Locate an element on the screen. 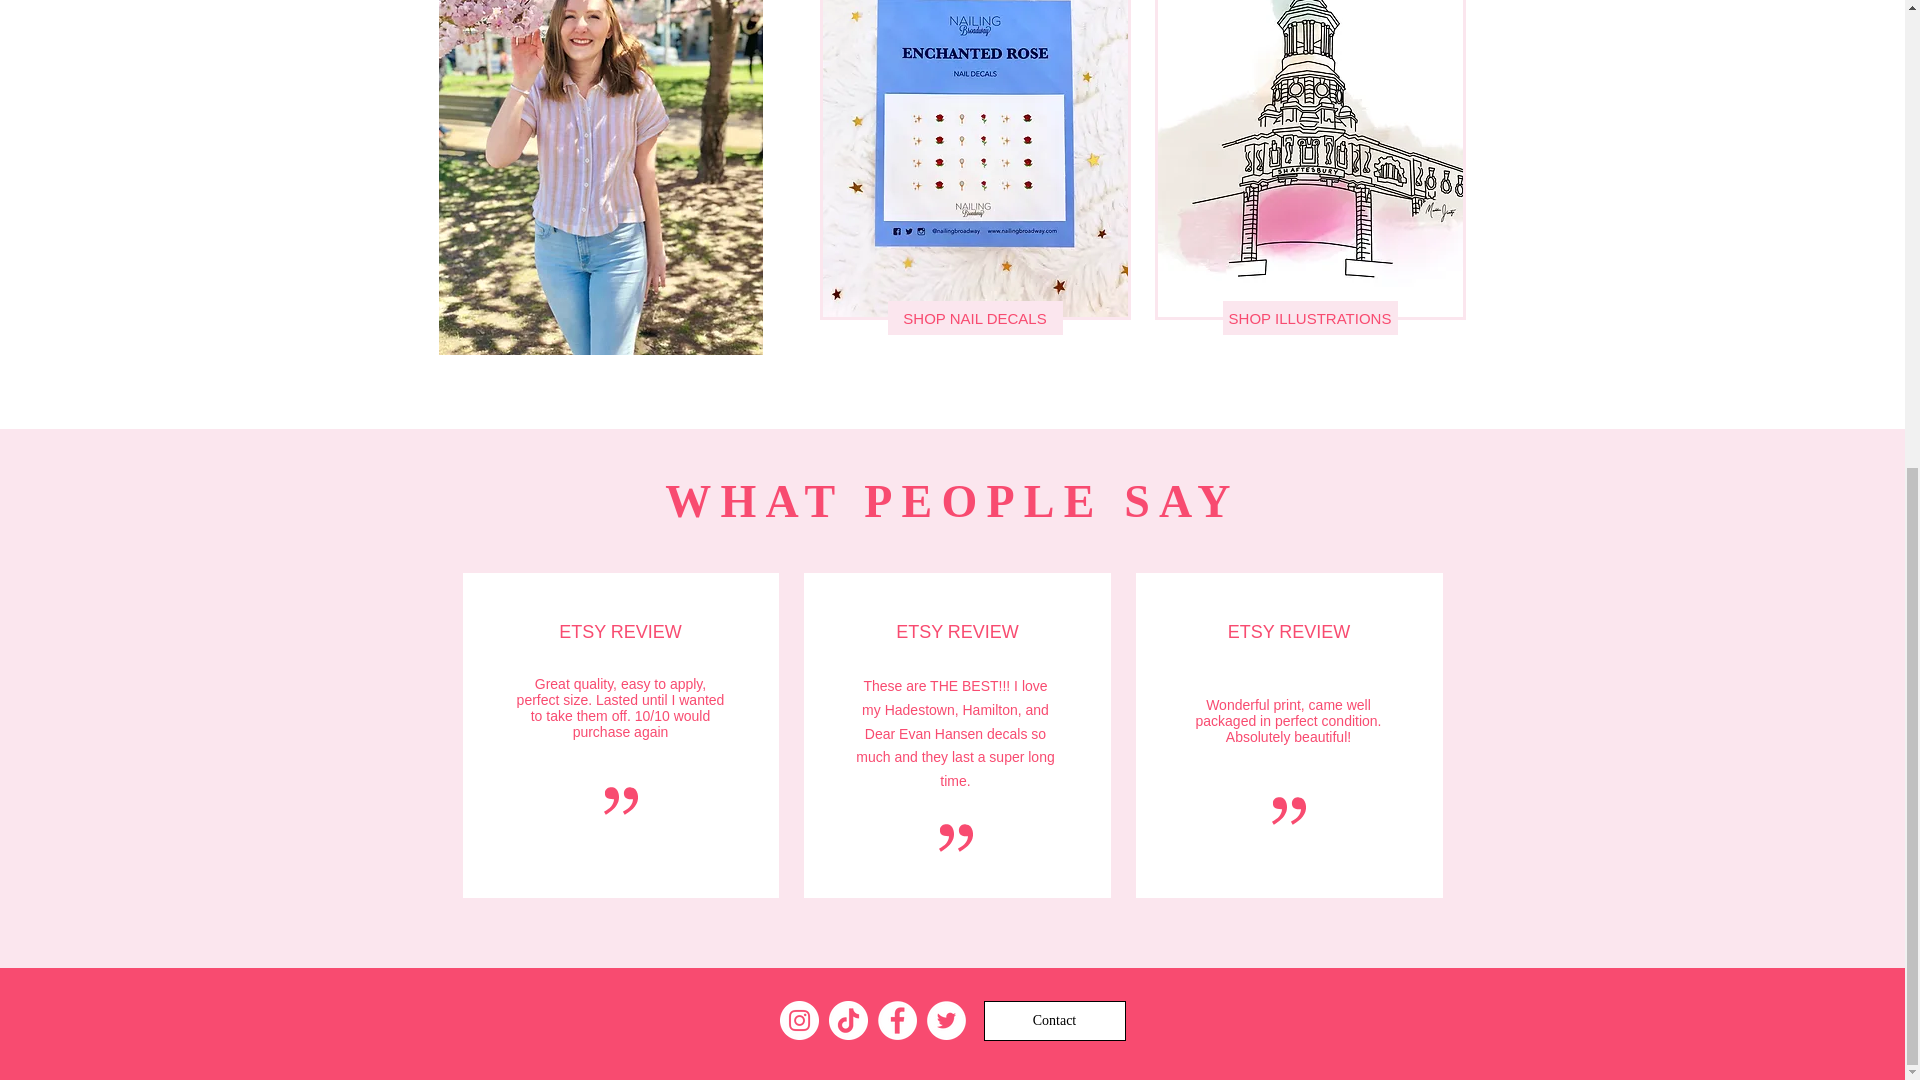 This screenshot has height=1080, width=1920. SHOP ILLUSTRATIONS is located at coordinates (1309, 318).